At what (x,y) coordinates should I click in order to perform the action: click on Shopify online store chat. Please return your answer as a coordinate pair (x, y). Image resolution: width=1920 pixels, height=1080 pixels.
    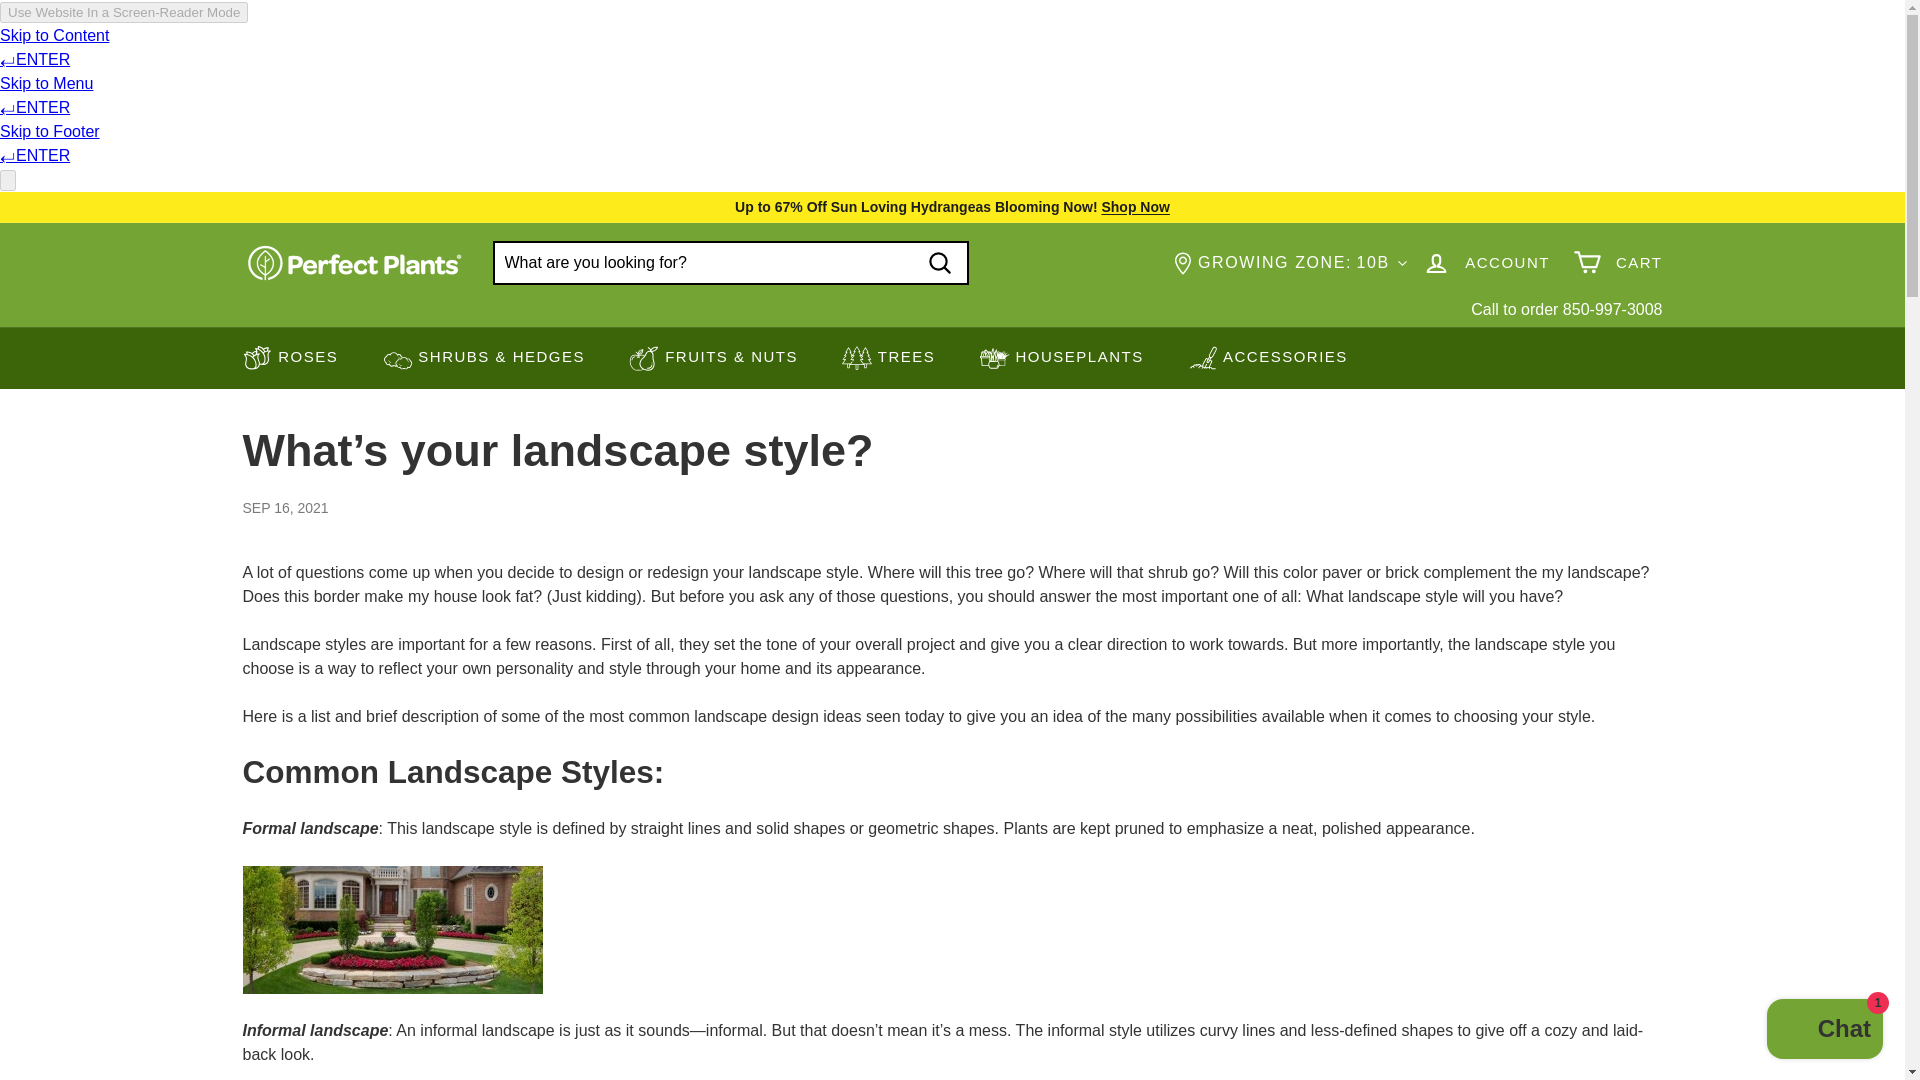
    Looking at the image, I should click on (1824, 1031).